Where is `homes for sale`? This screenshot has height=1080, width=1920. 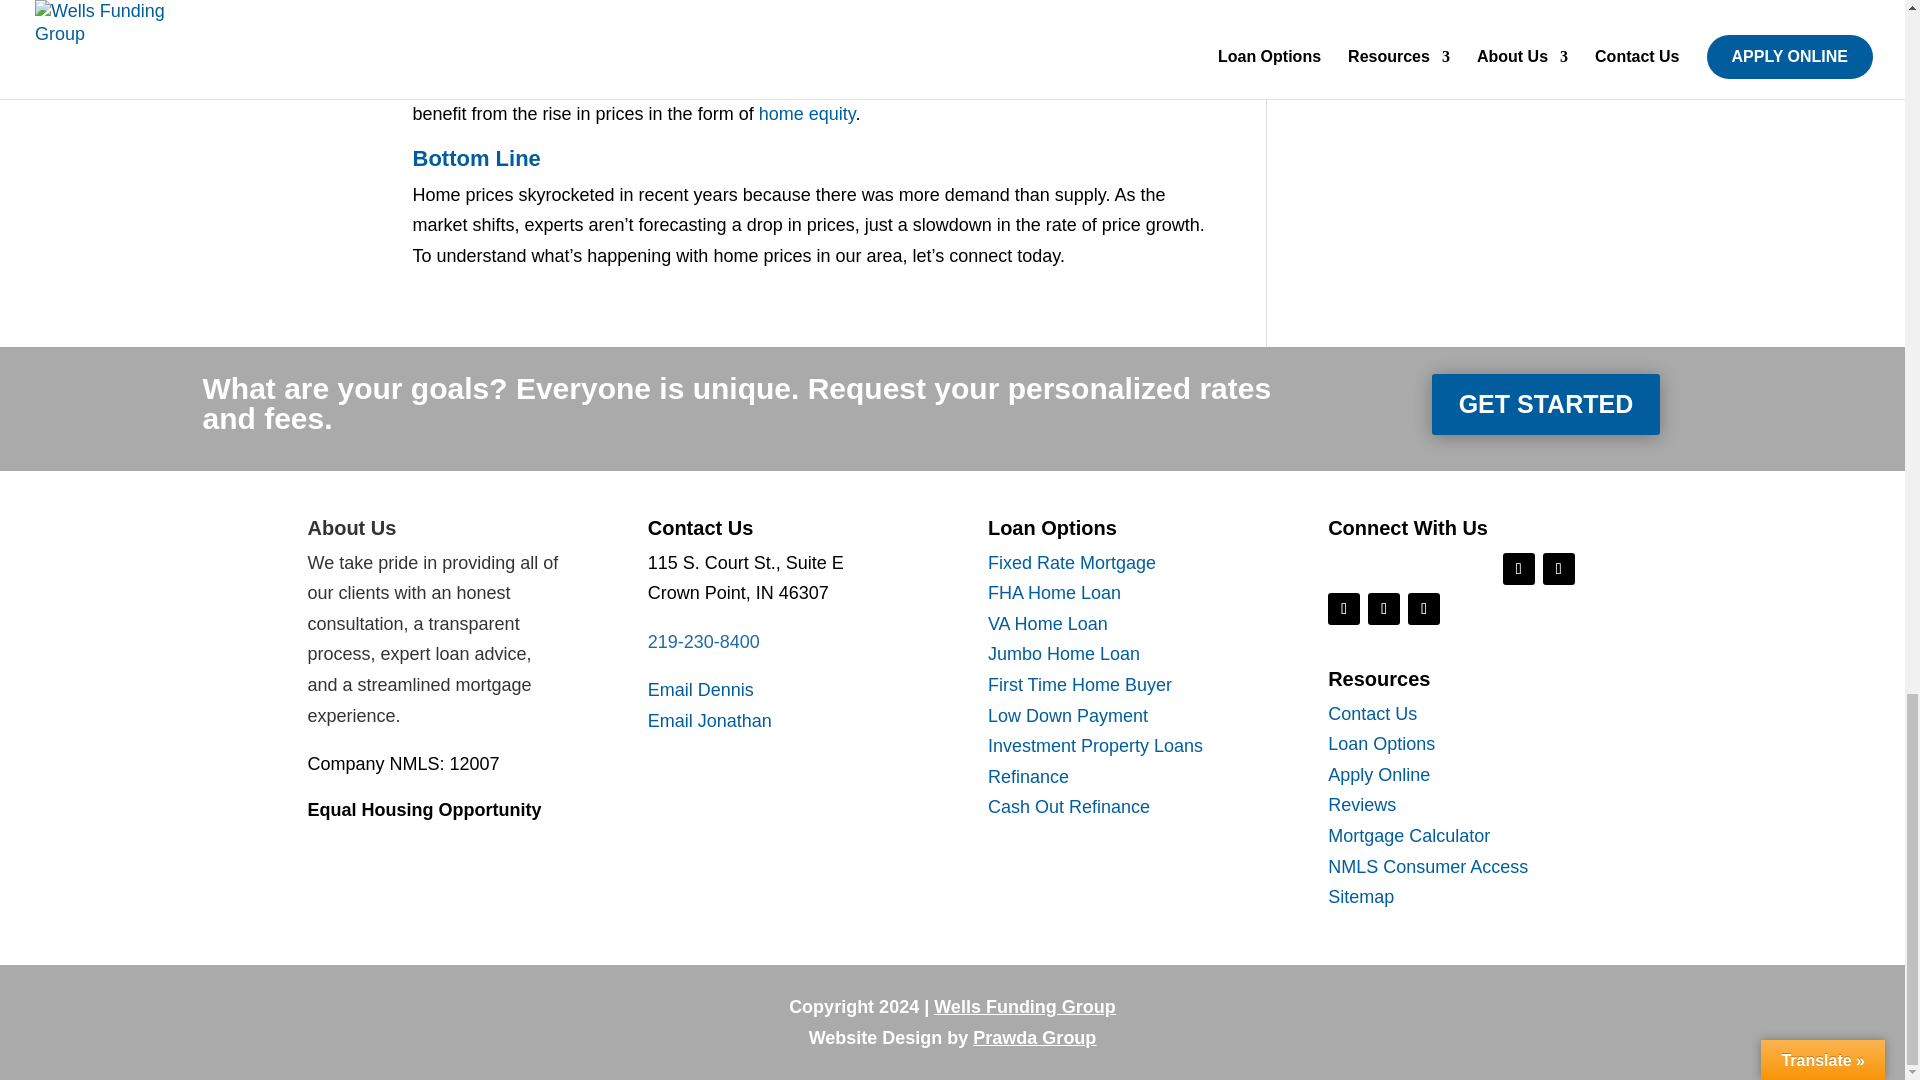 homes for sale is located at coordinates (476, 7).